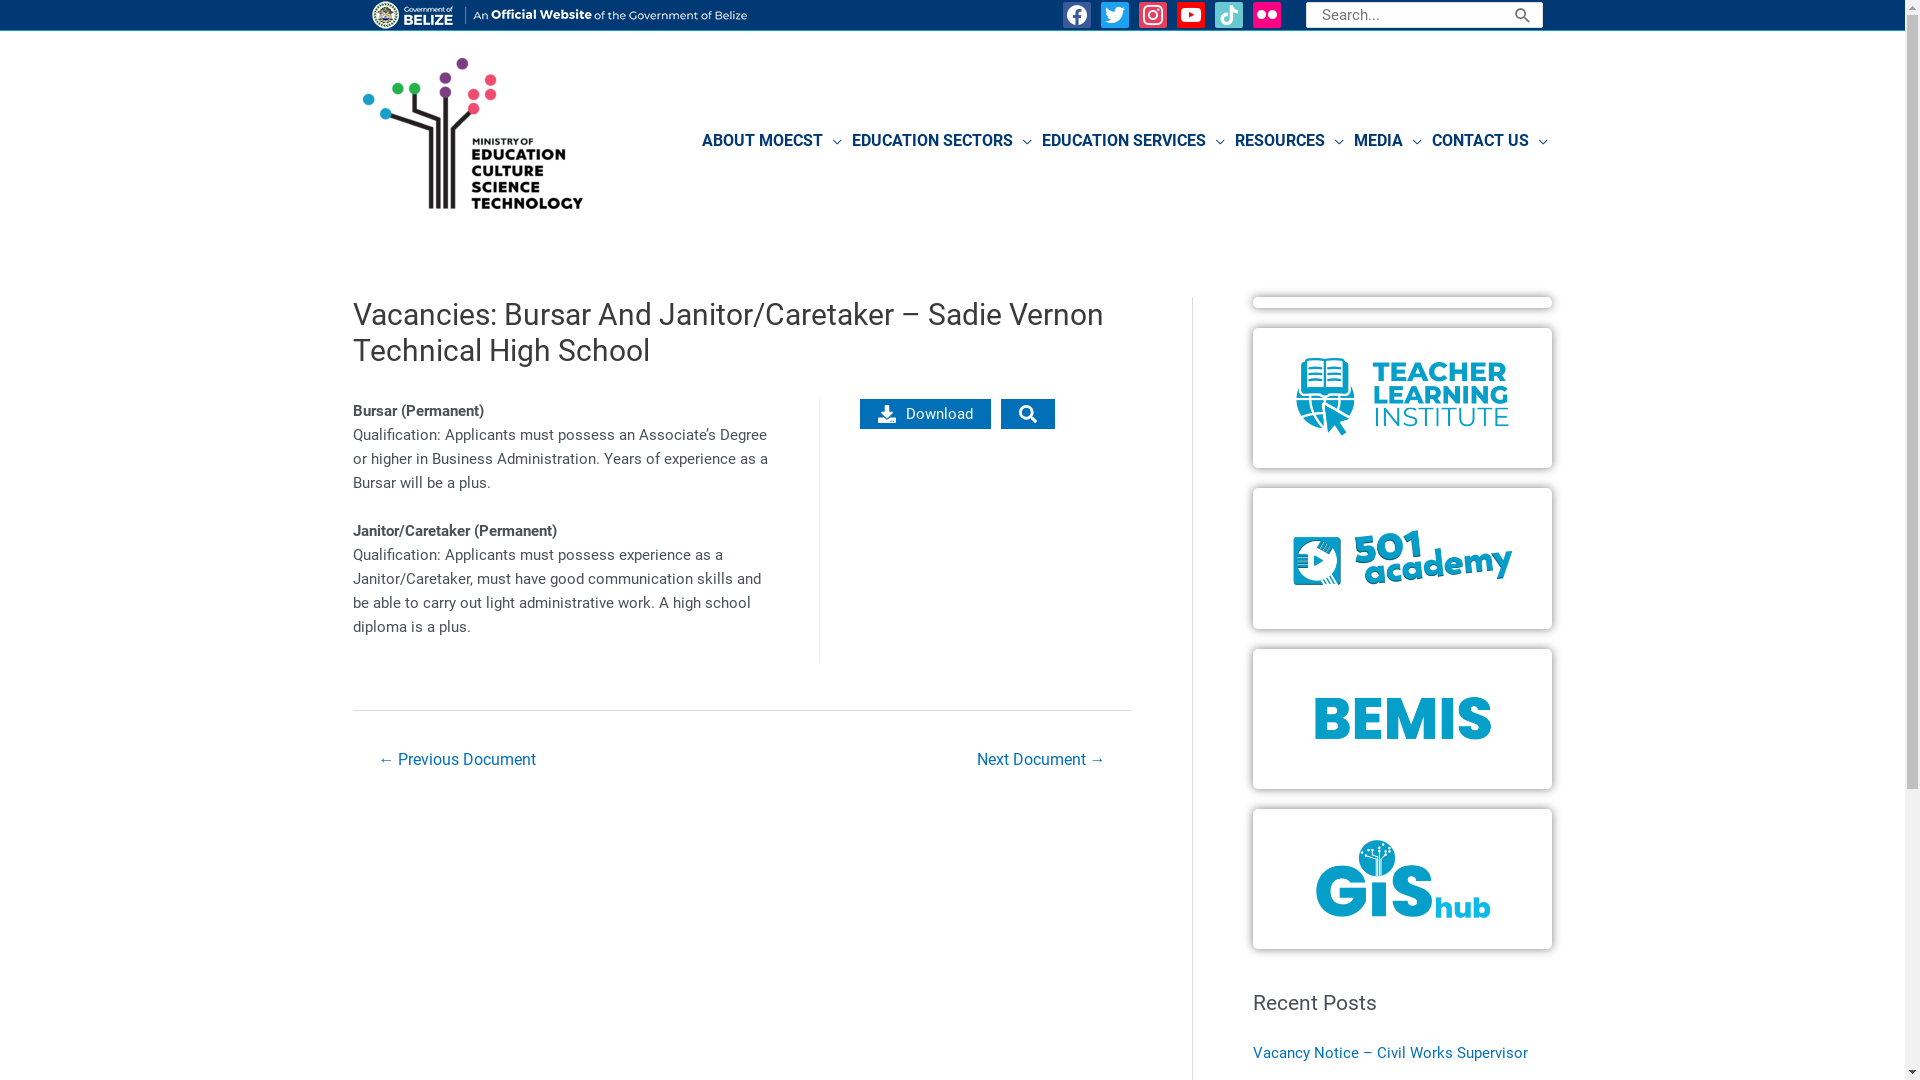 This screenshot has height=1080, width=1920. I want to click on Download, so click(926, 414).